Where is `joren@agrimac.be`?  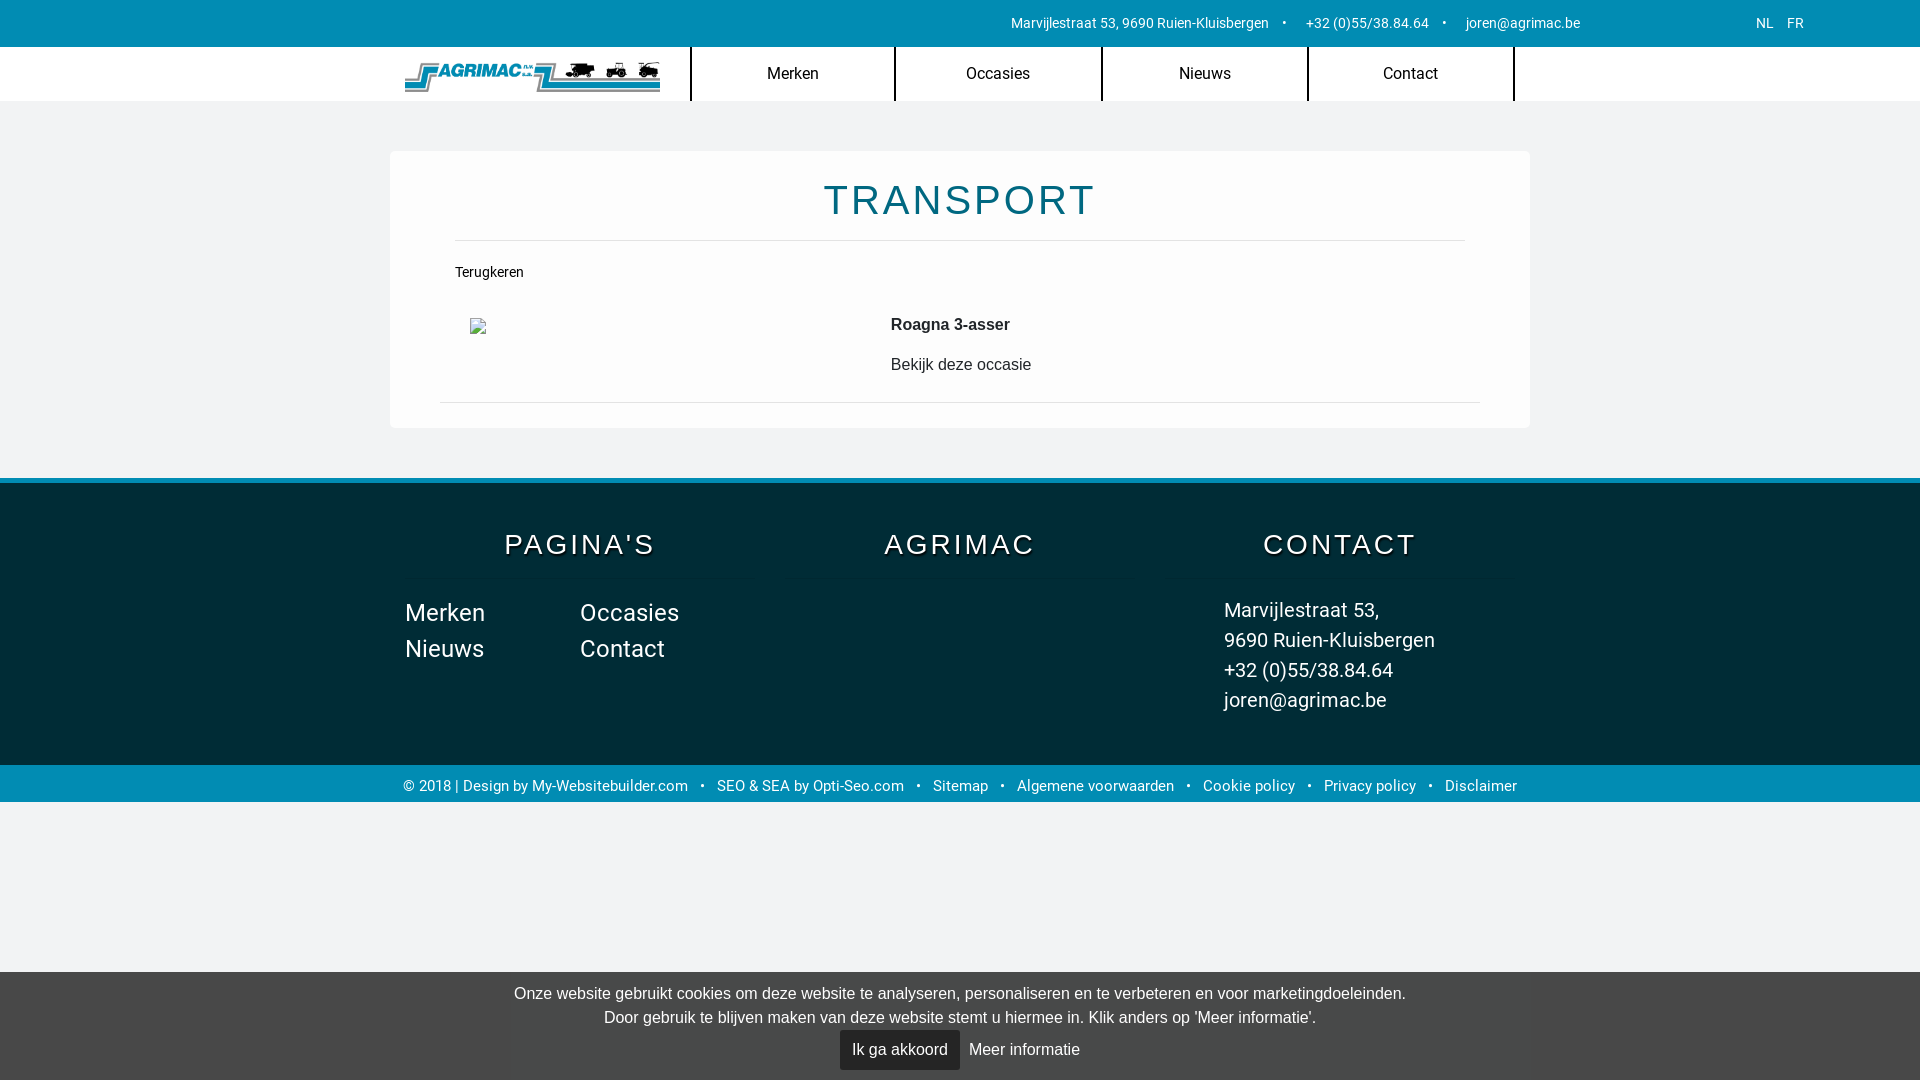
joren@agrimac.be is located at coordinates (1523, 23).